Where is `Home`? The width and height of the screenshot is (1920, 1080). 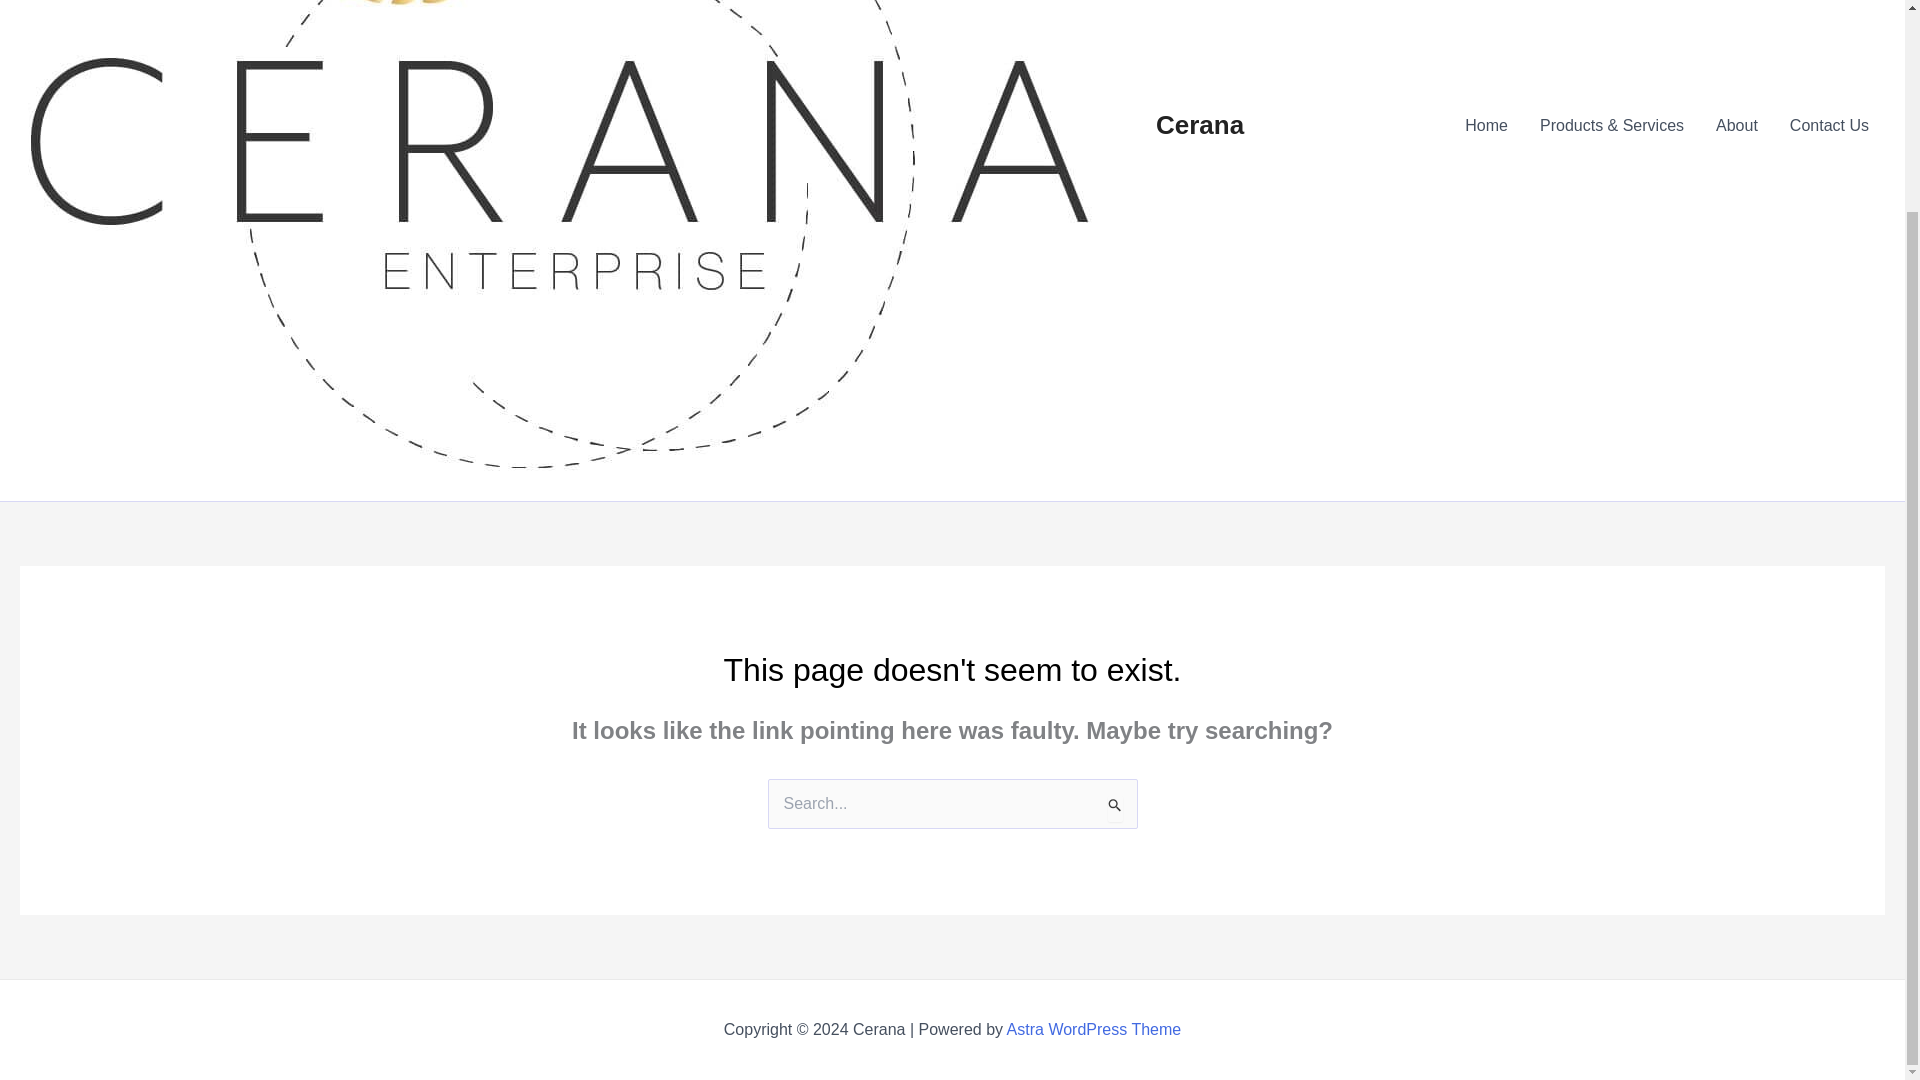 Home is located at coordinates (1486, 126).